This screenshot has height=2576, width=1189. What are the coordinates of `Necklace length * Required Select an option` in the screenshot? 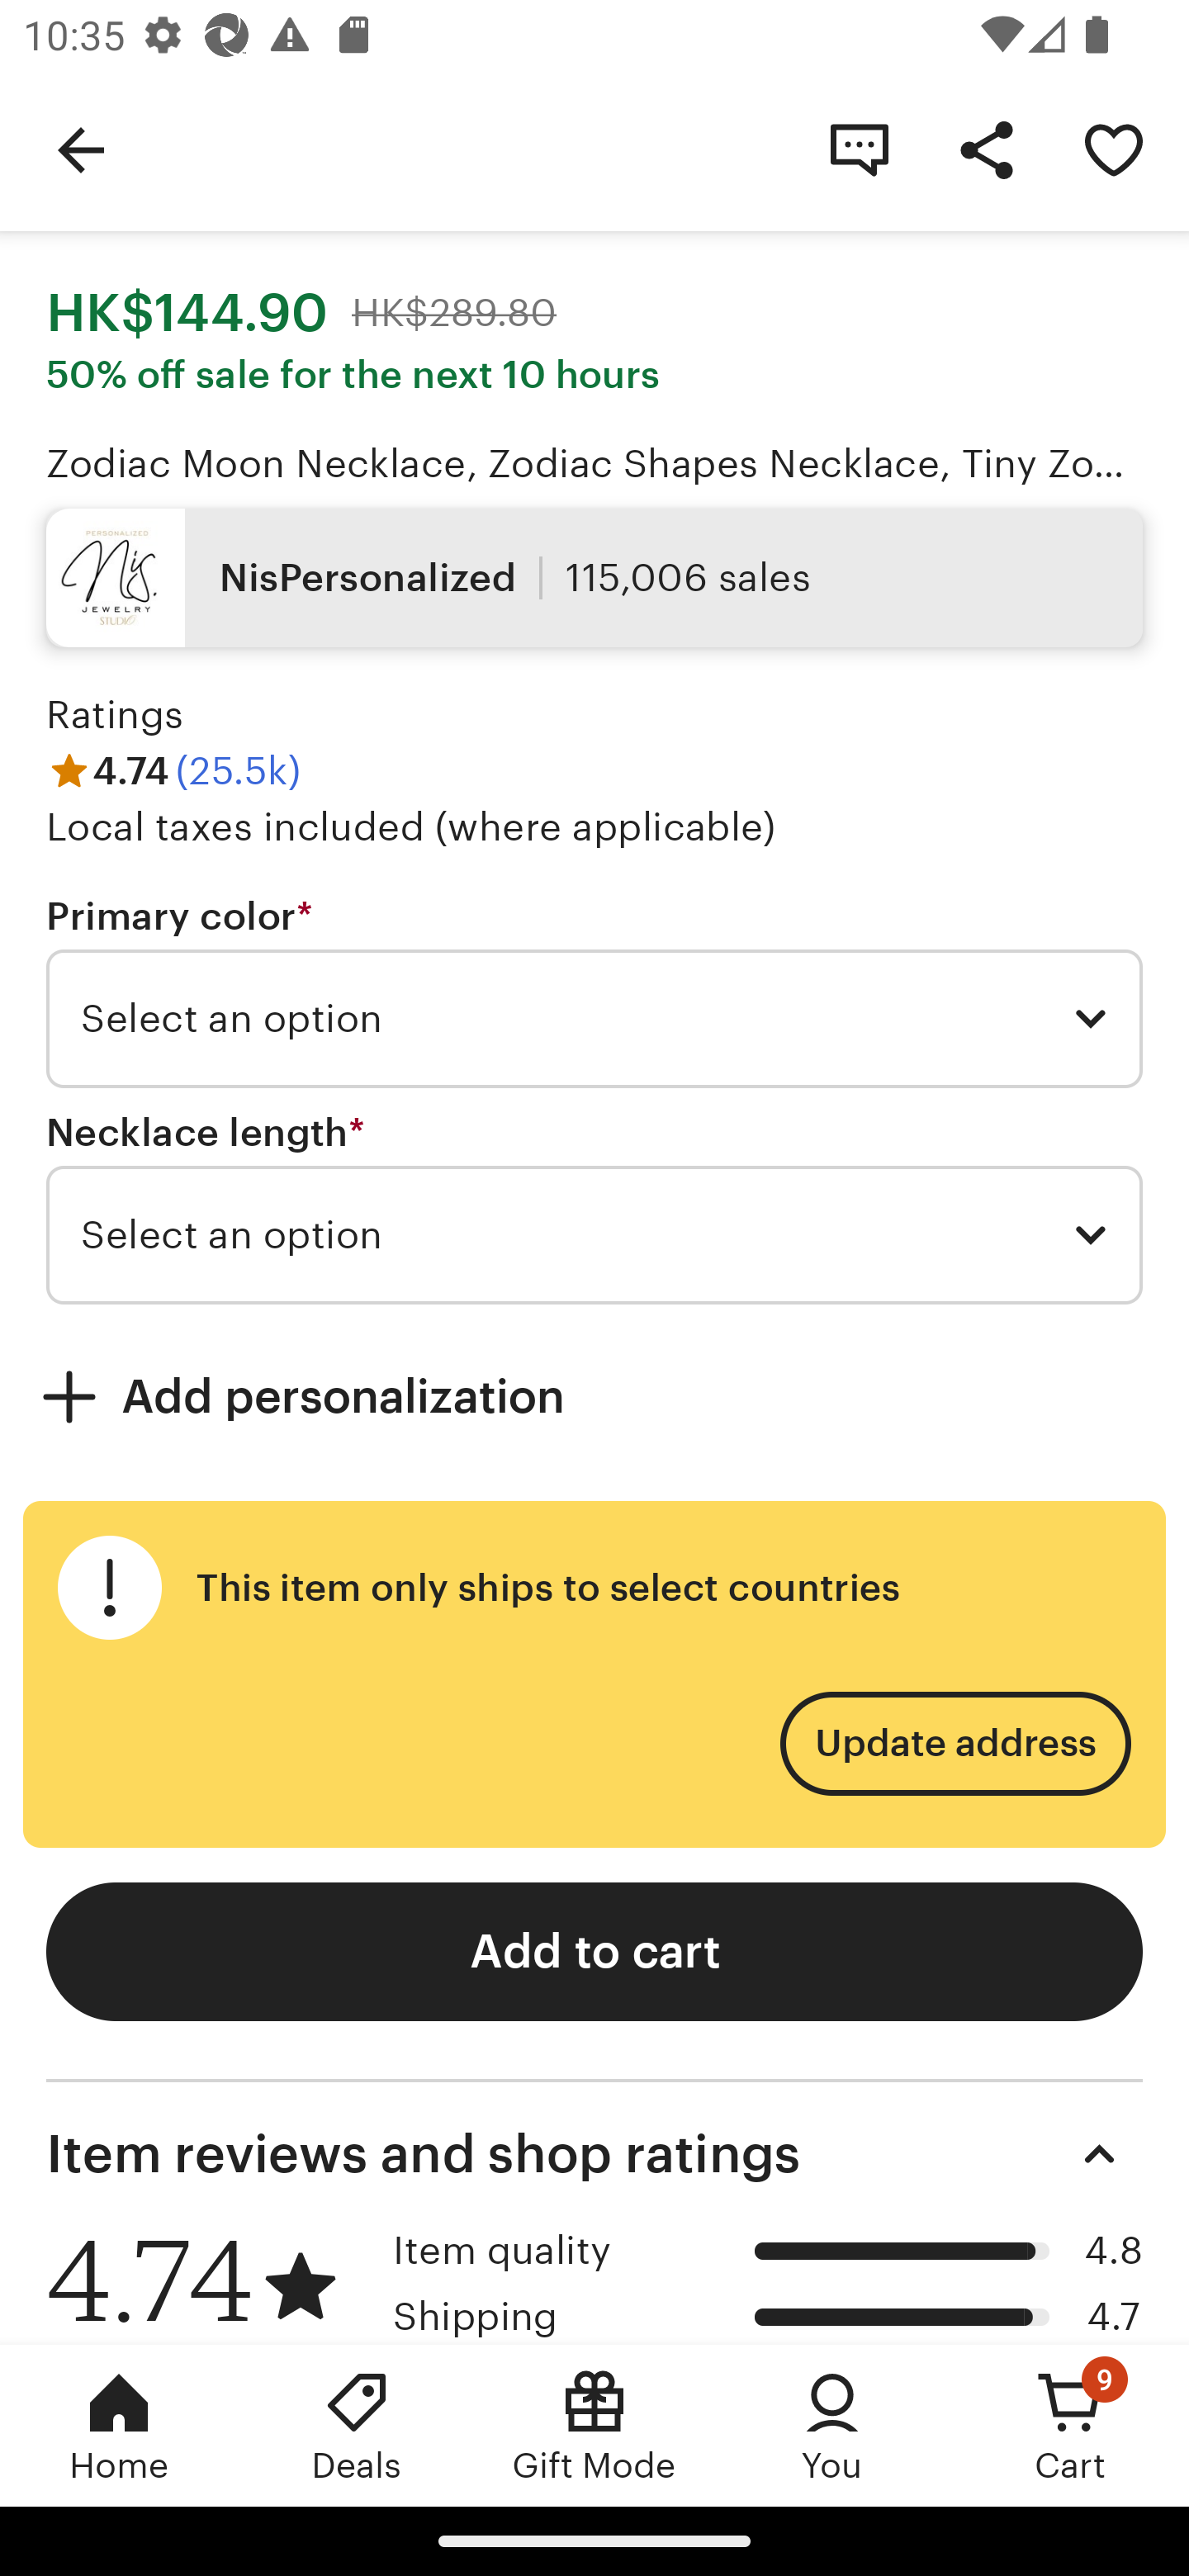 It's located at (594, 1206).